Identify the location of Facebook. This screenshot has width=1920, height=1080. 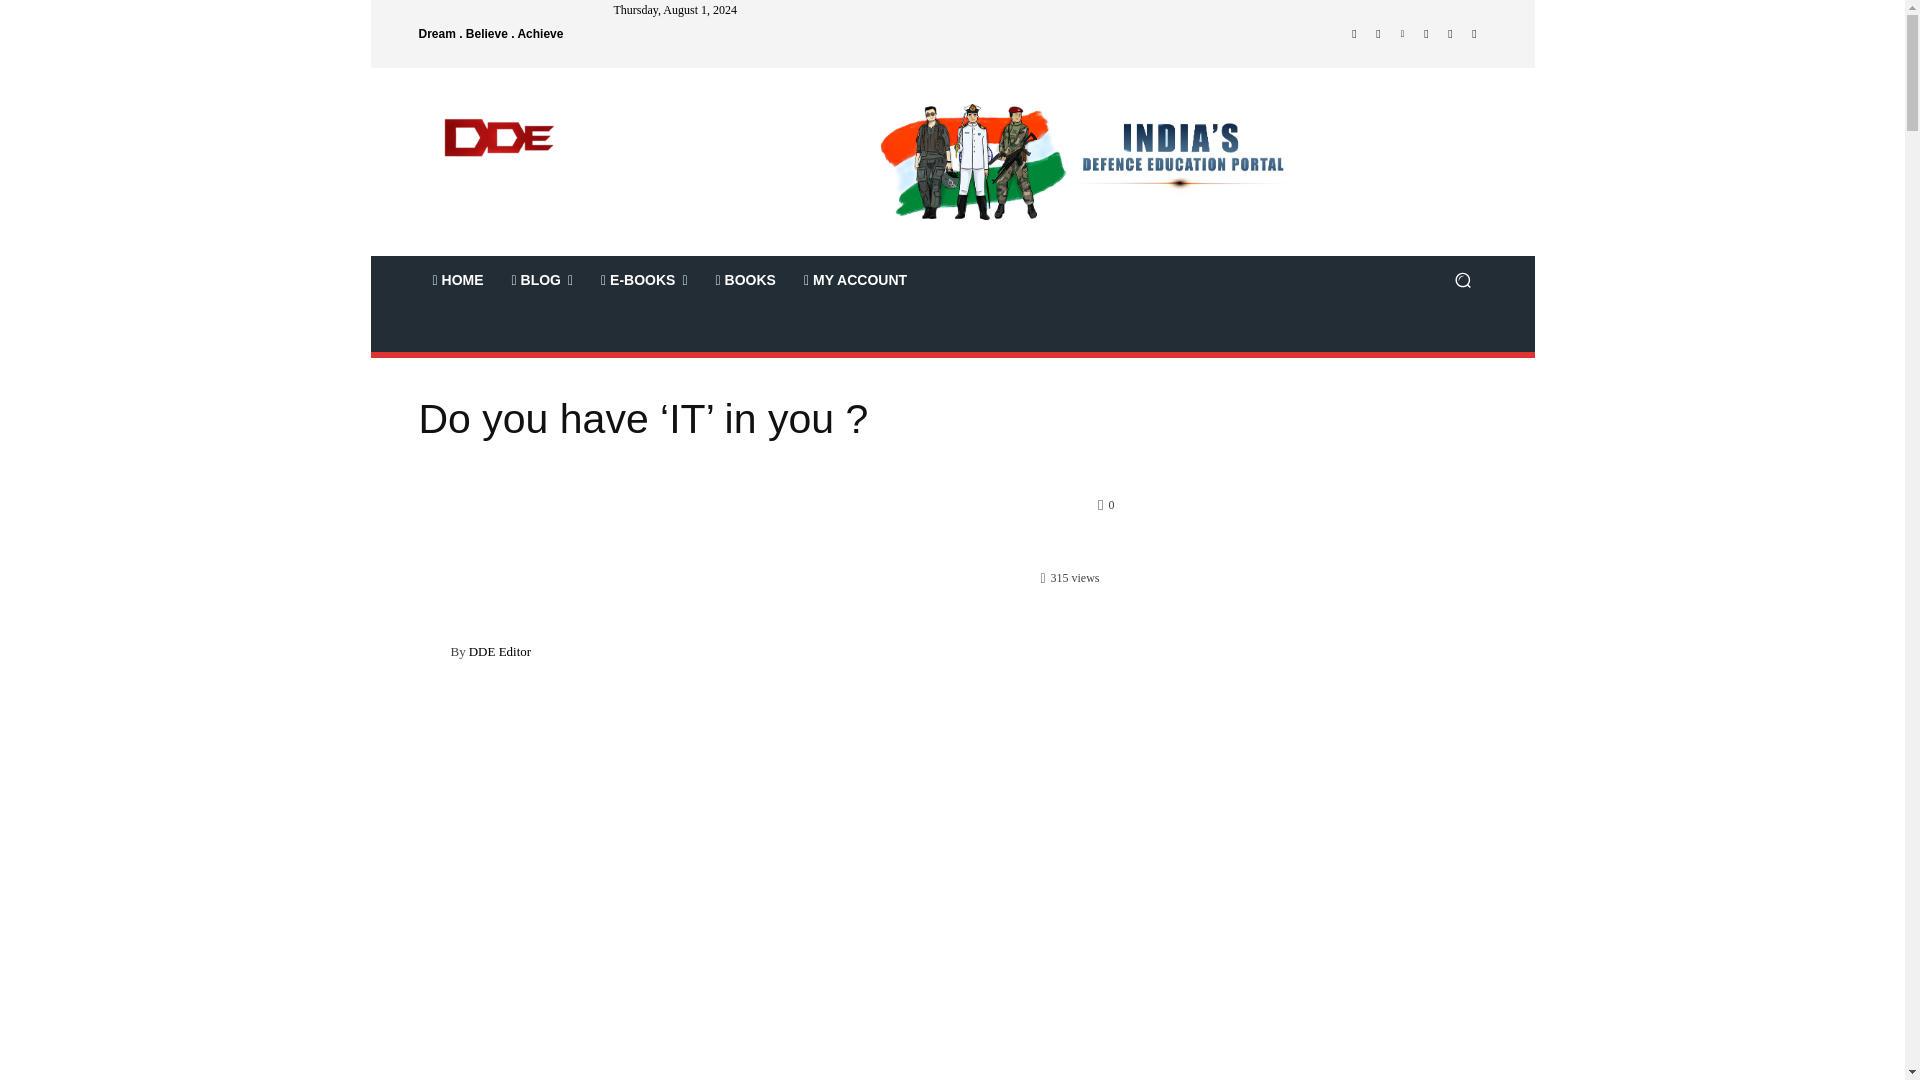
(1354, 34).